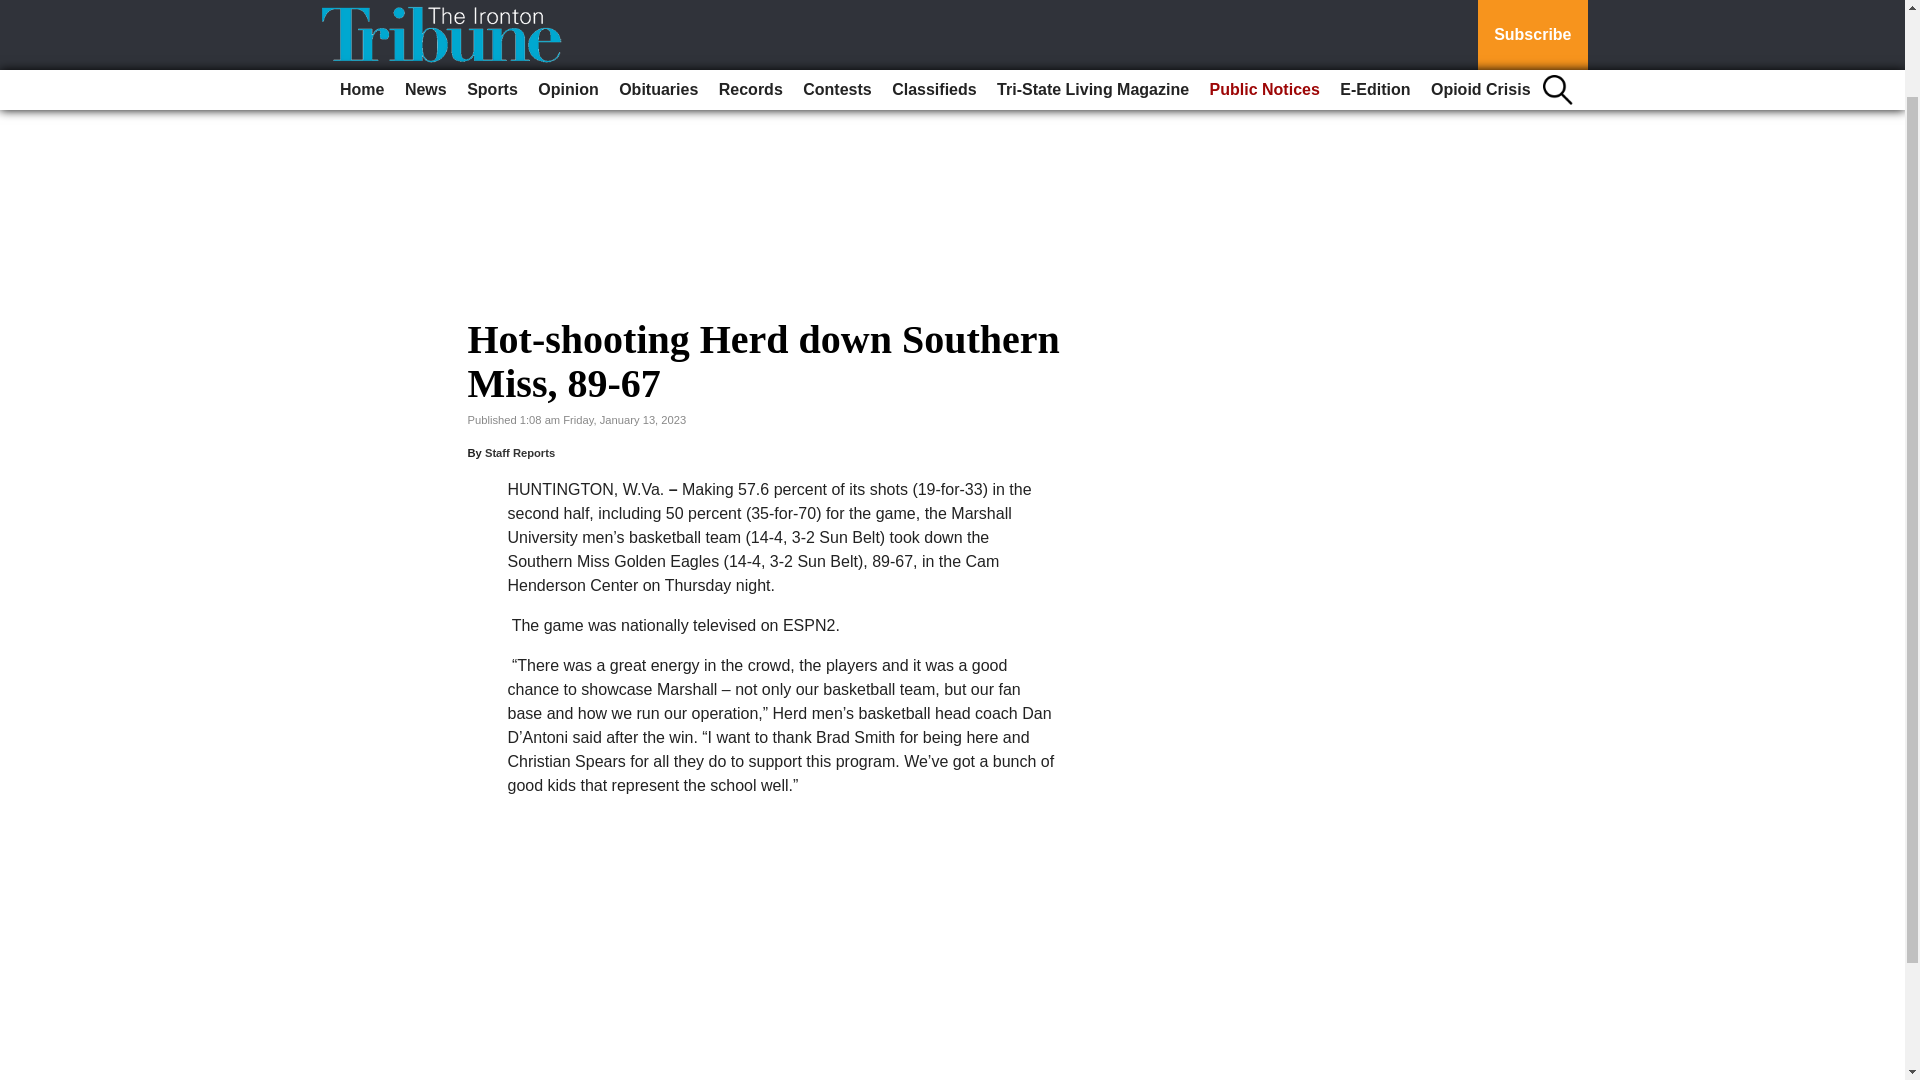 The width and height of the screenshot is (1920, 1080). I want to click on Opioid Crisis, so click(1480, 3).